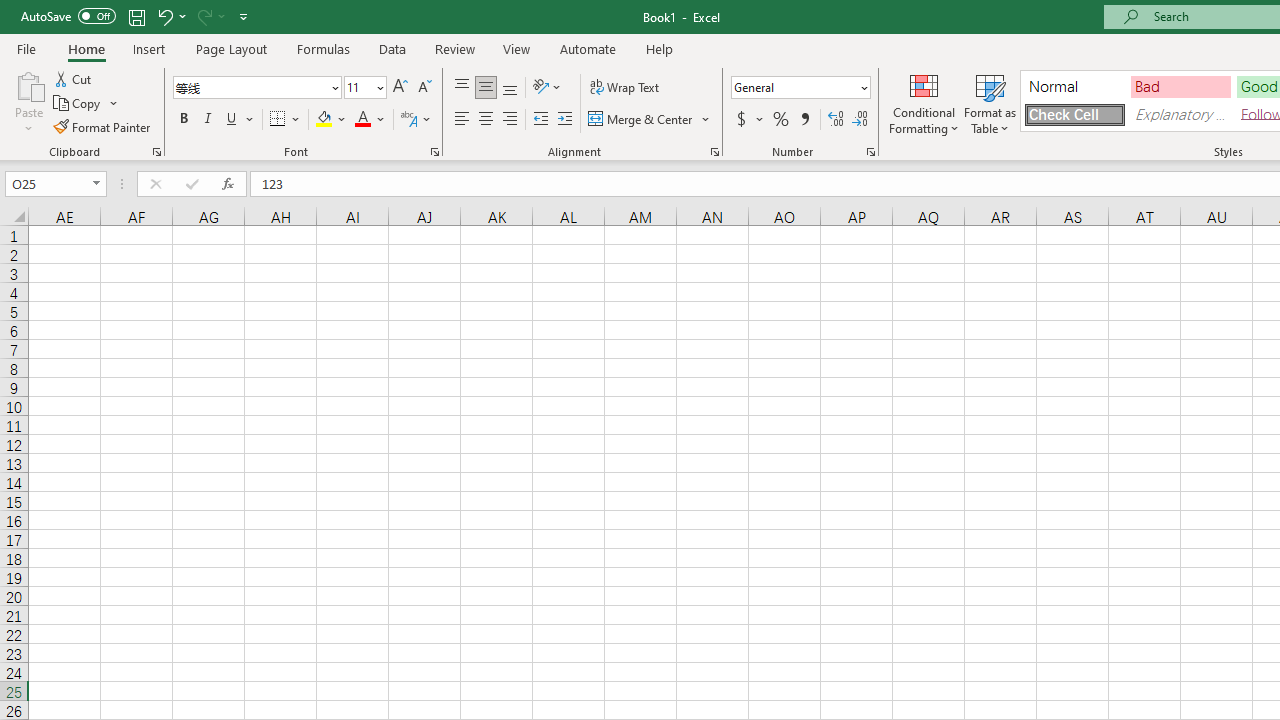 Image resolution: width=1280 pixels, height=720 pixels. I want to click on Merge & Center, so click(641, 120).